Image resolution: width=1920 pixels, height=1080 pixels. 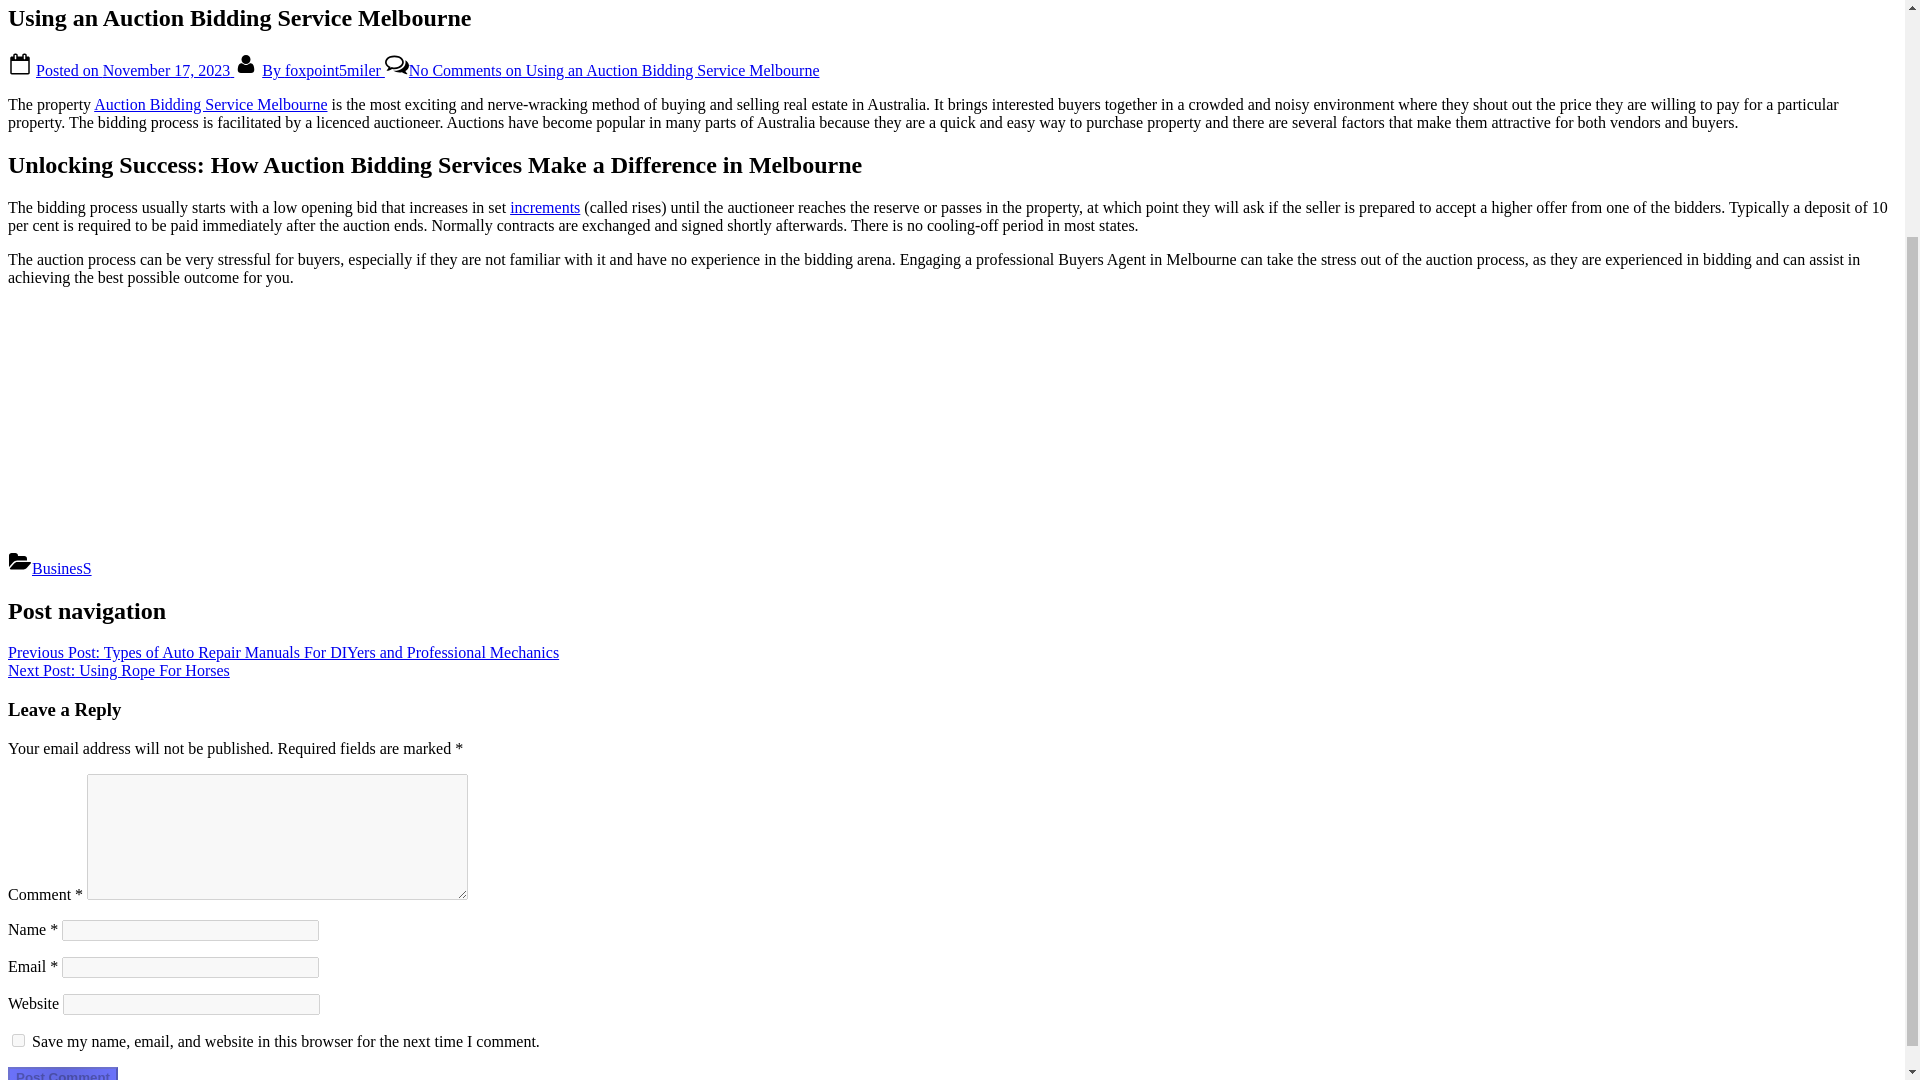 I want to click on No Comments on Using an Auction Bidding Service Melbourne, so click(x=614, y=70).